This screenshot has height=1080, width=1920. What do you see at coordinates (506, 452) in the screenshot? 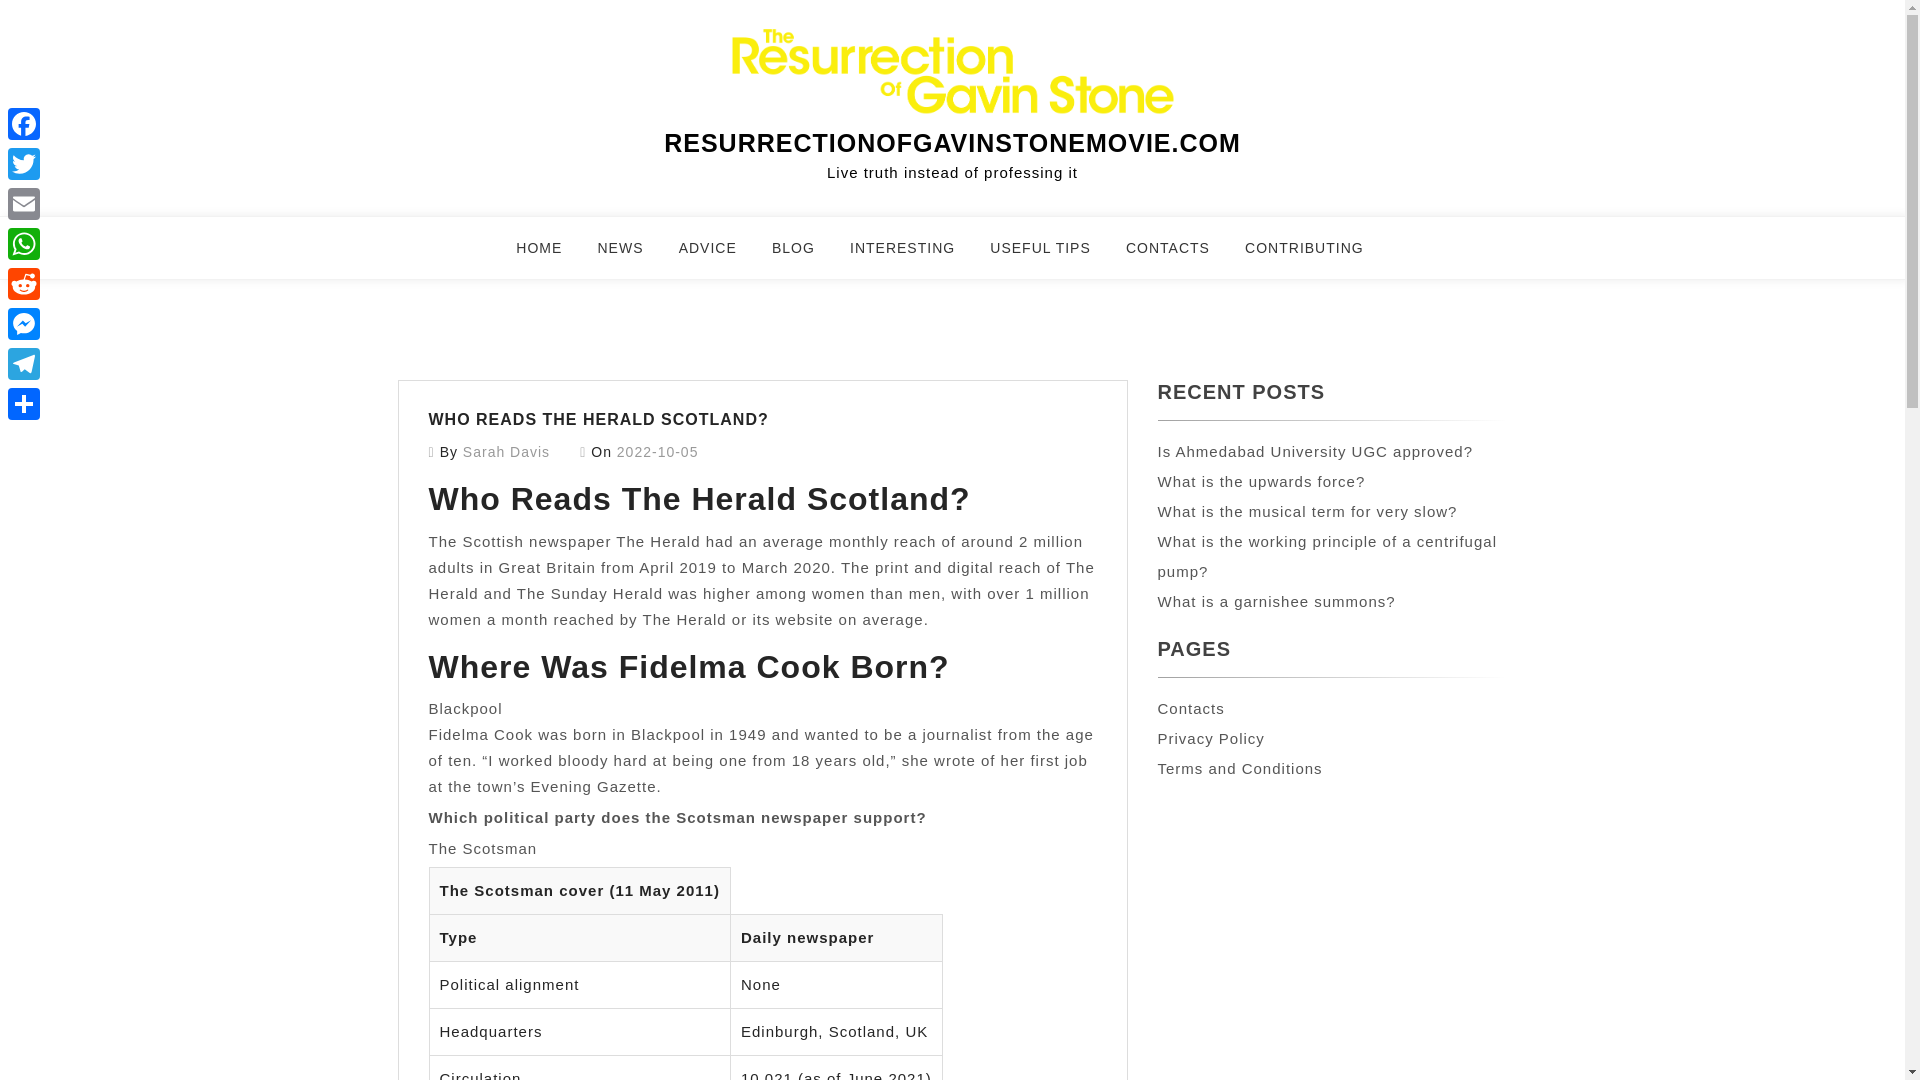
I see `Sarah Davis` at bounding box center [506, 452].